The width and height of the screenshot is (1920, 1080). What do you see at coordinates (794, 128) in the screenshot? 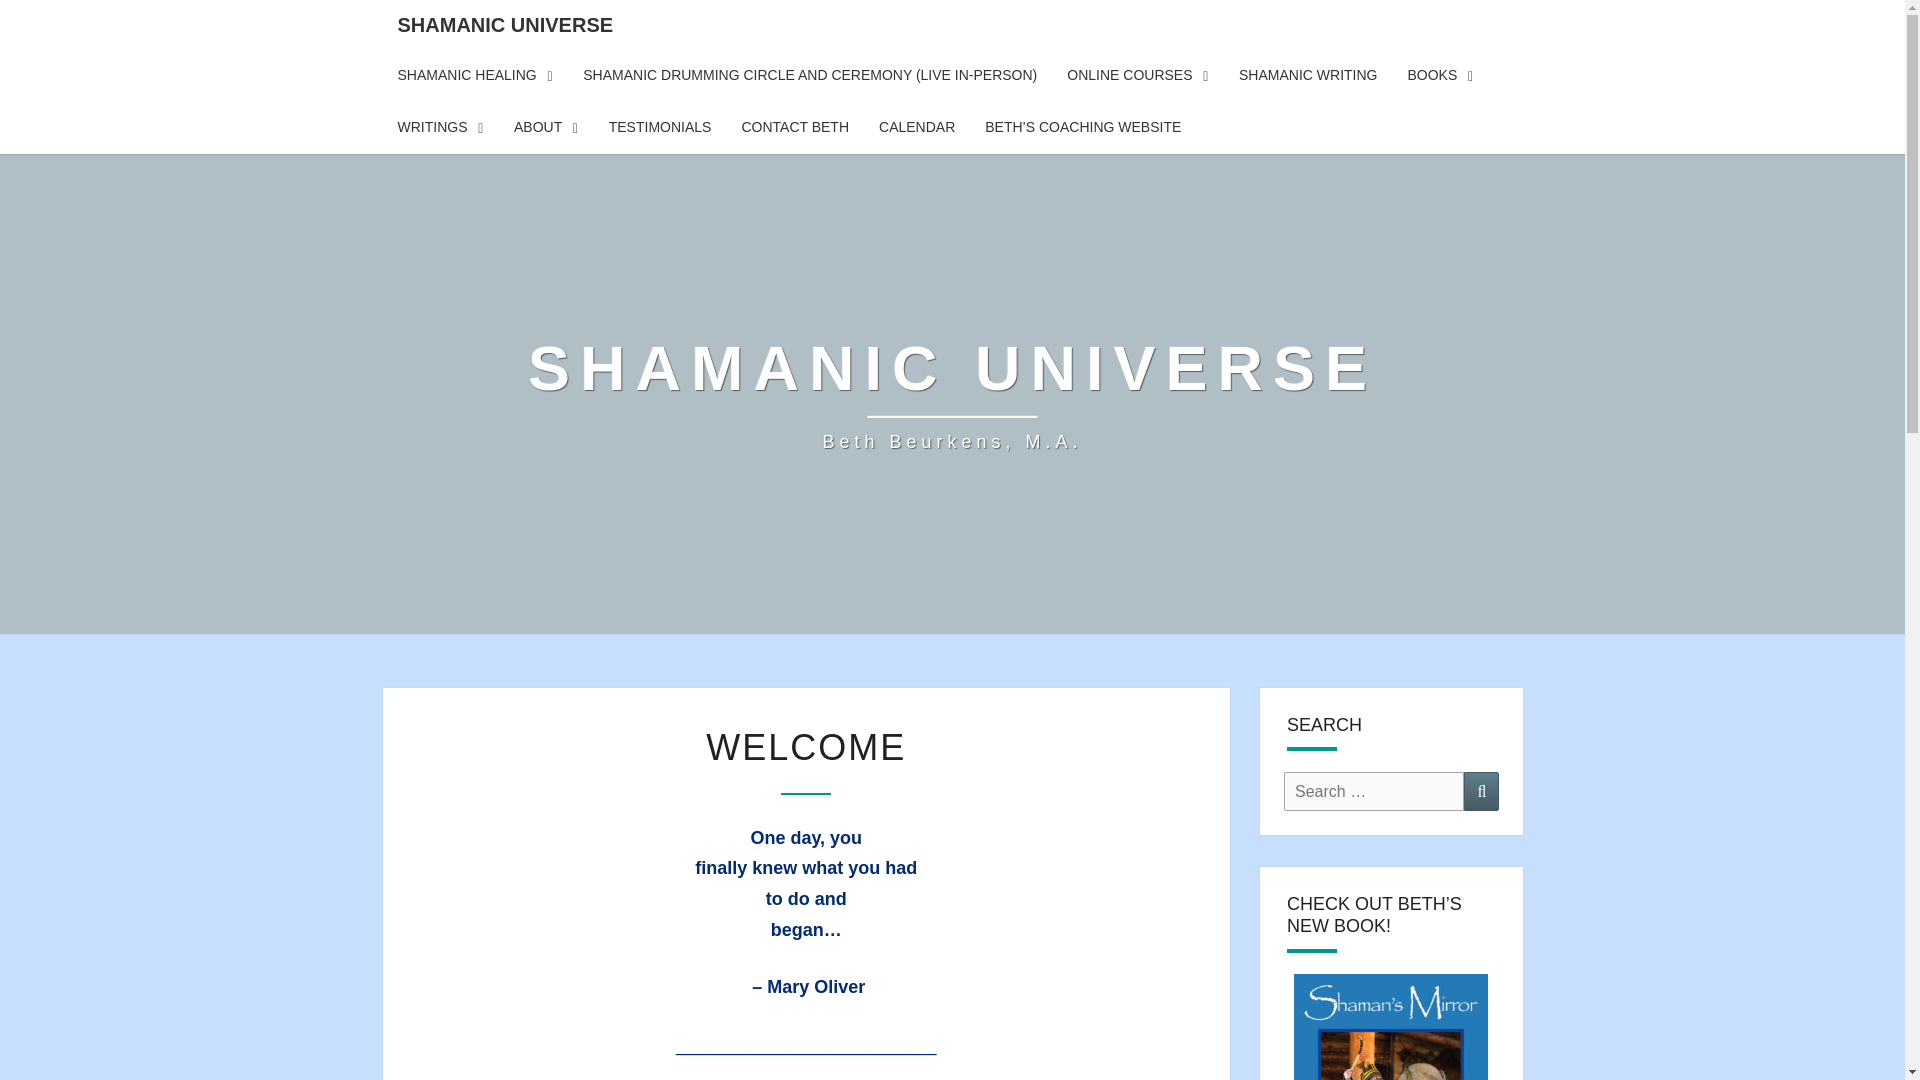
I see `ABOUT` at bounding box center [794, 128].